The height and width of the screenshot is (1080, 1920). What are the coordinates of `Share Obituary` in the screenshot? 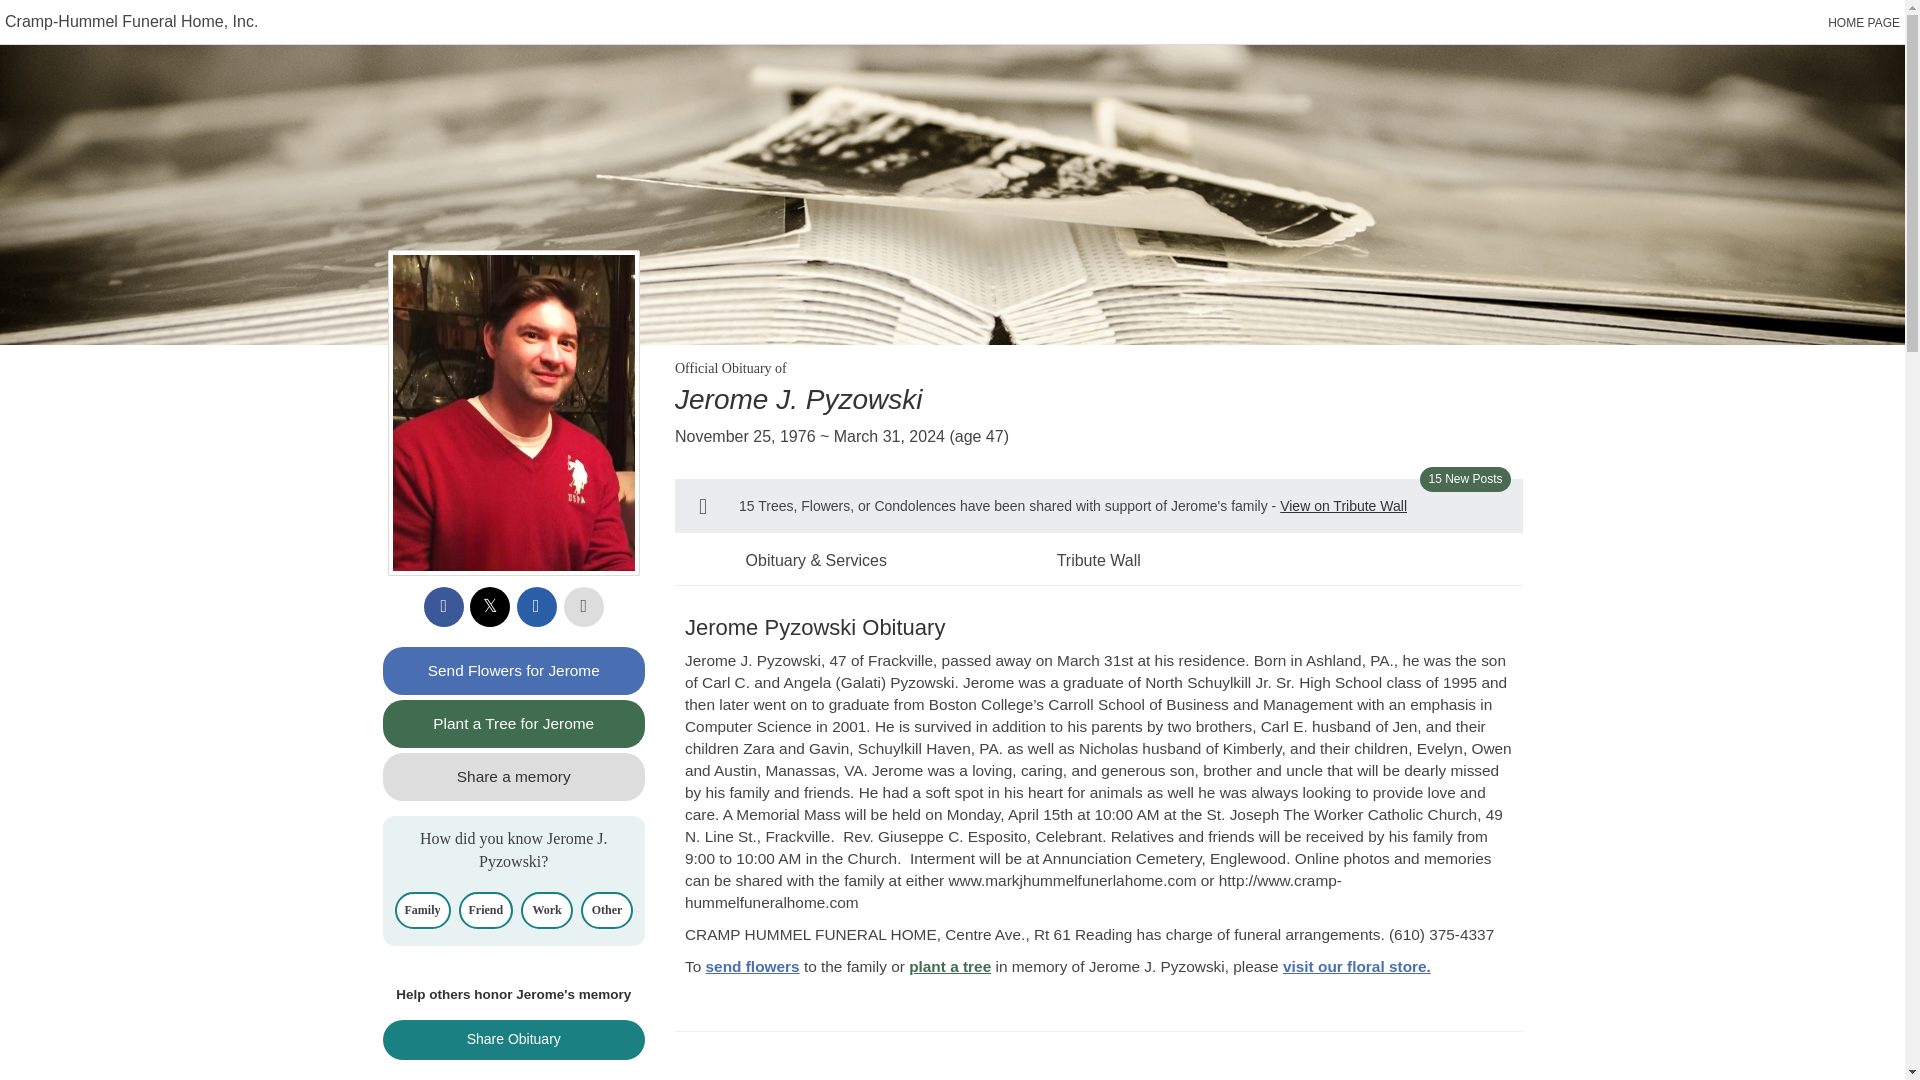 It's located at (514, 1039).